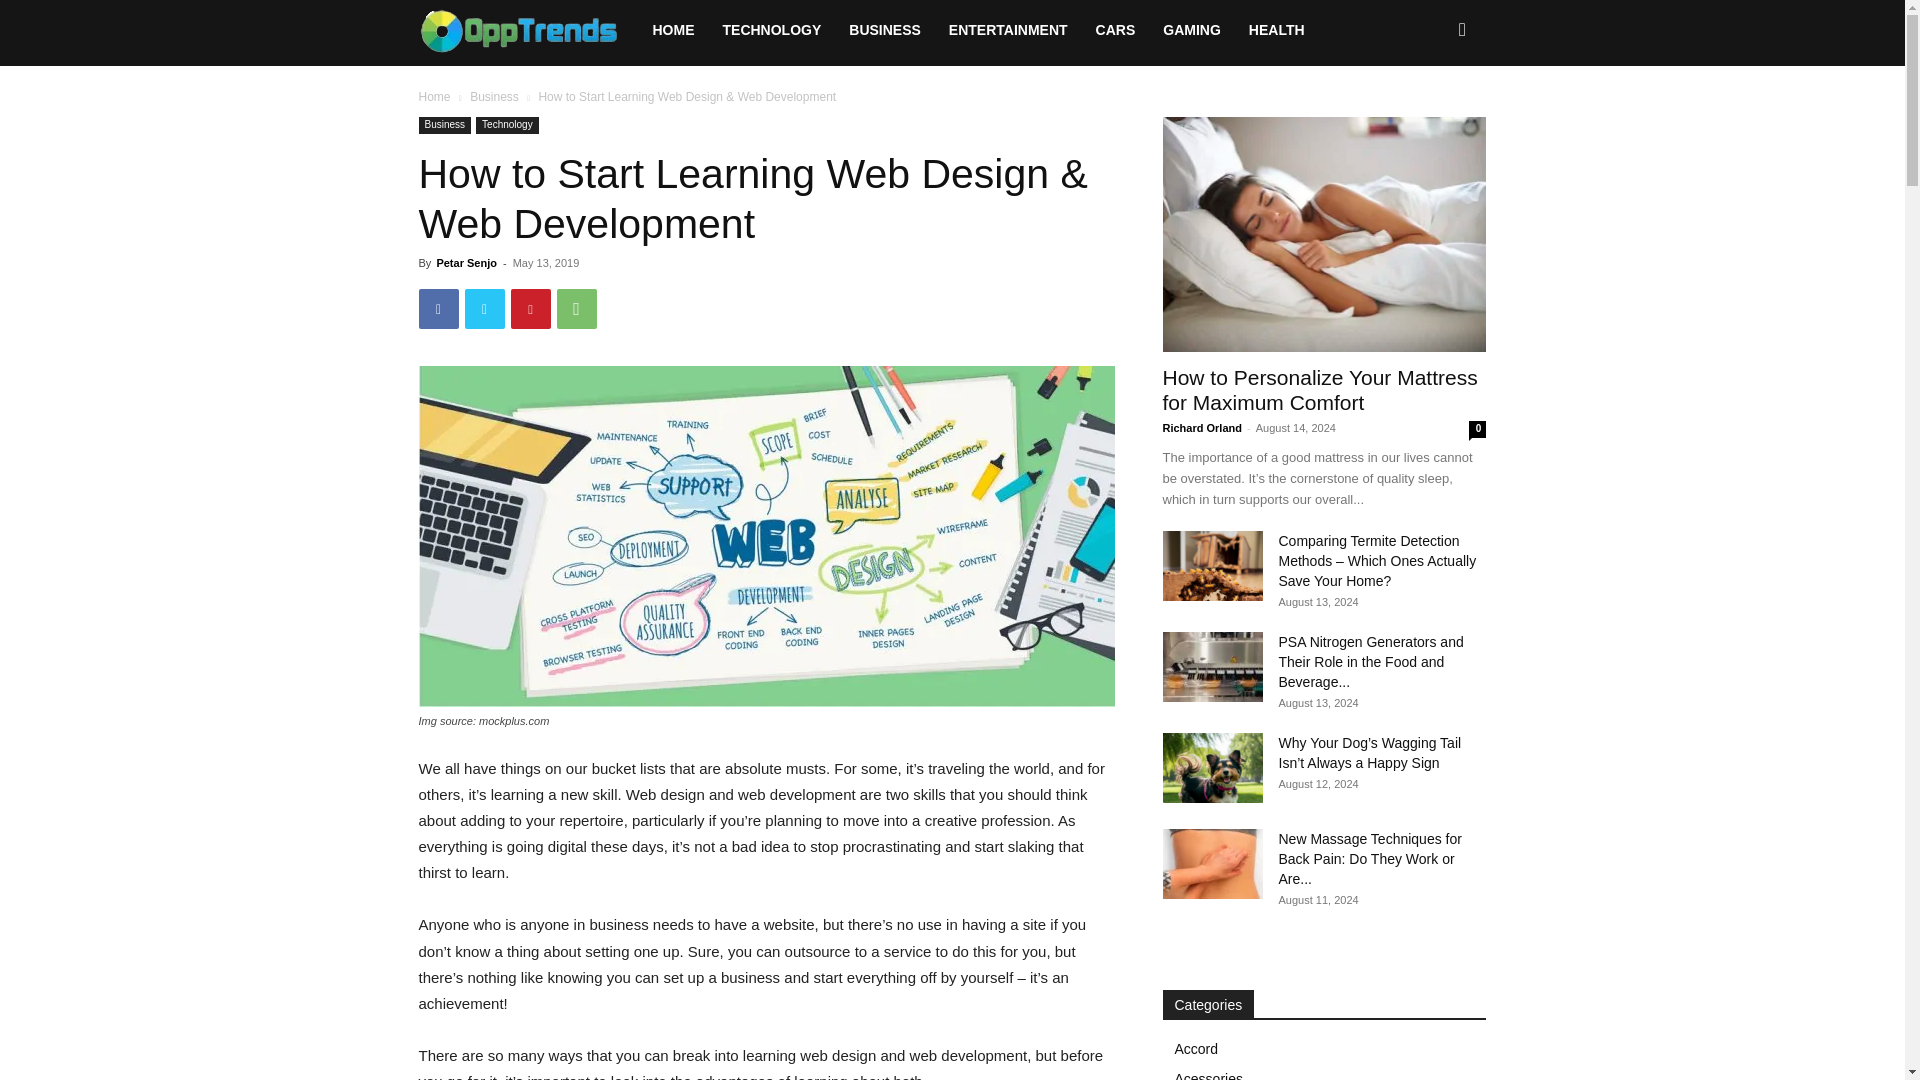 The width and height of the screenshot is (1920, 1080). I want to click on Twitter, so click(484, 309).